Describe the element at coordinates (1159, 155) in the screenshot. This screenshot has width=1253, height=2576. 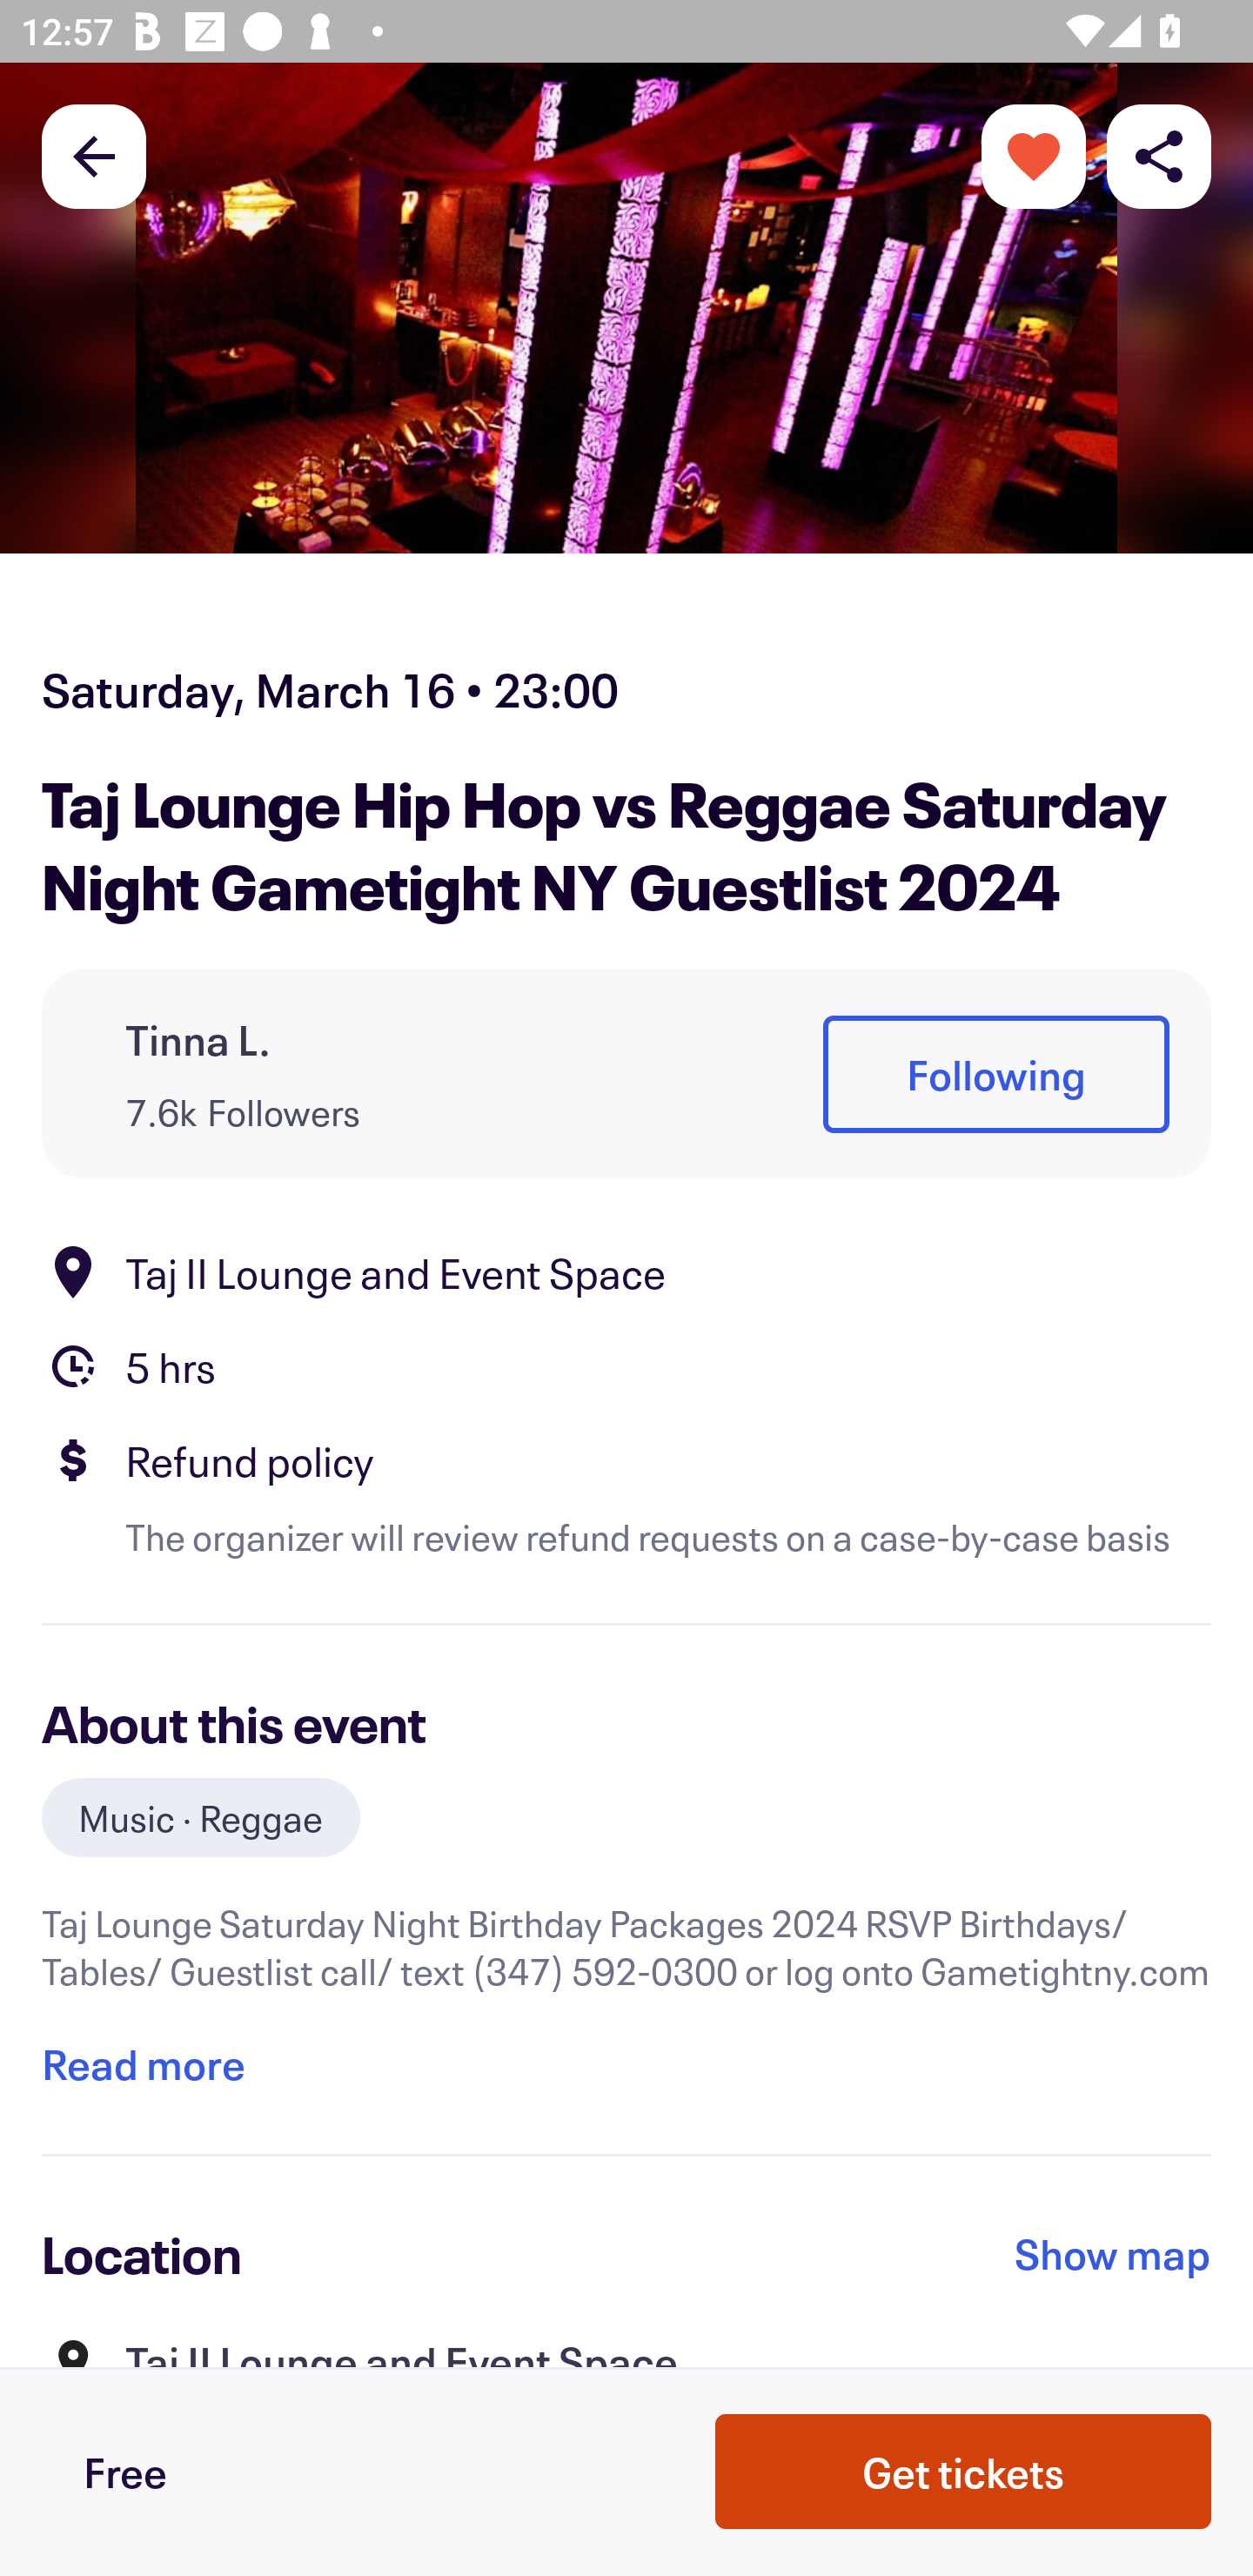
I see `Share` at that location.